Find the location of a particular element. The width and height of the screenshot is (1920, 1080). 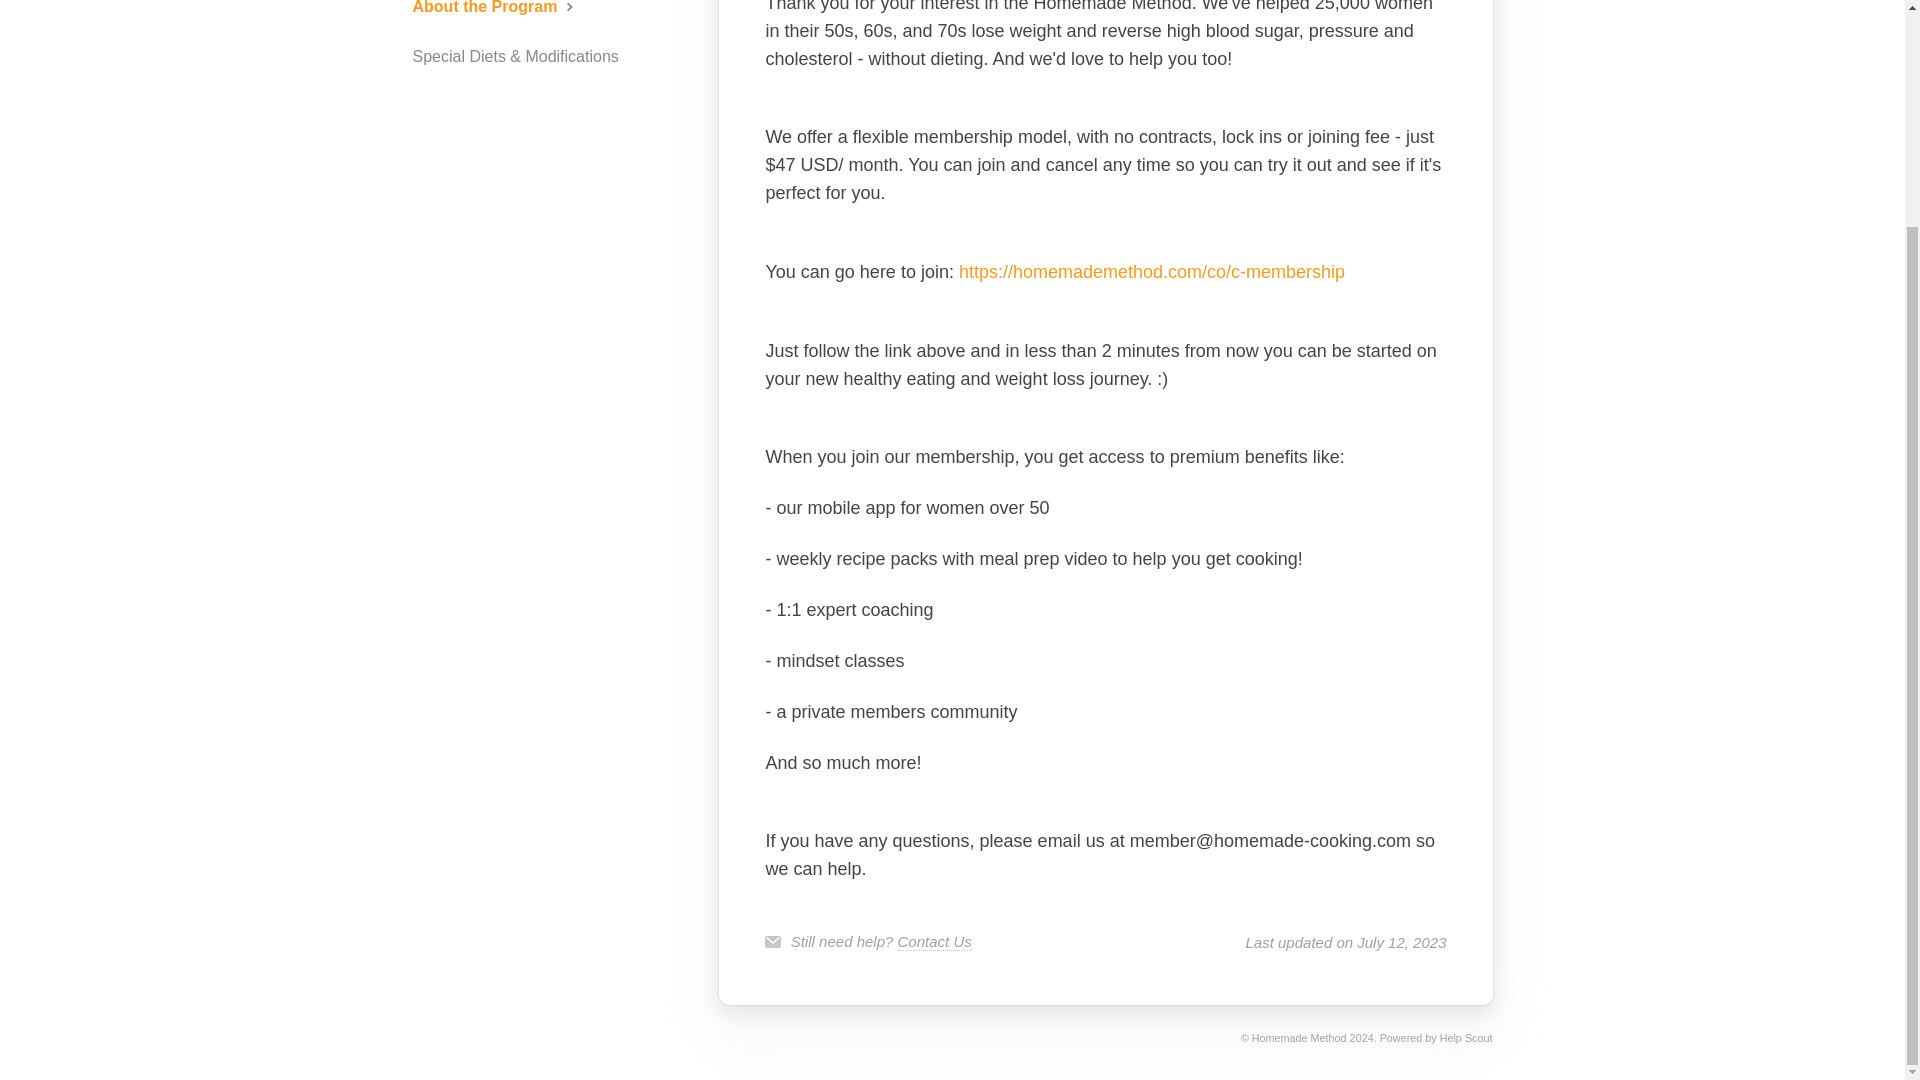

Homemade Method is located at coordinates (1299, 1038).